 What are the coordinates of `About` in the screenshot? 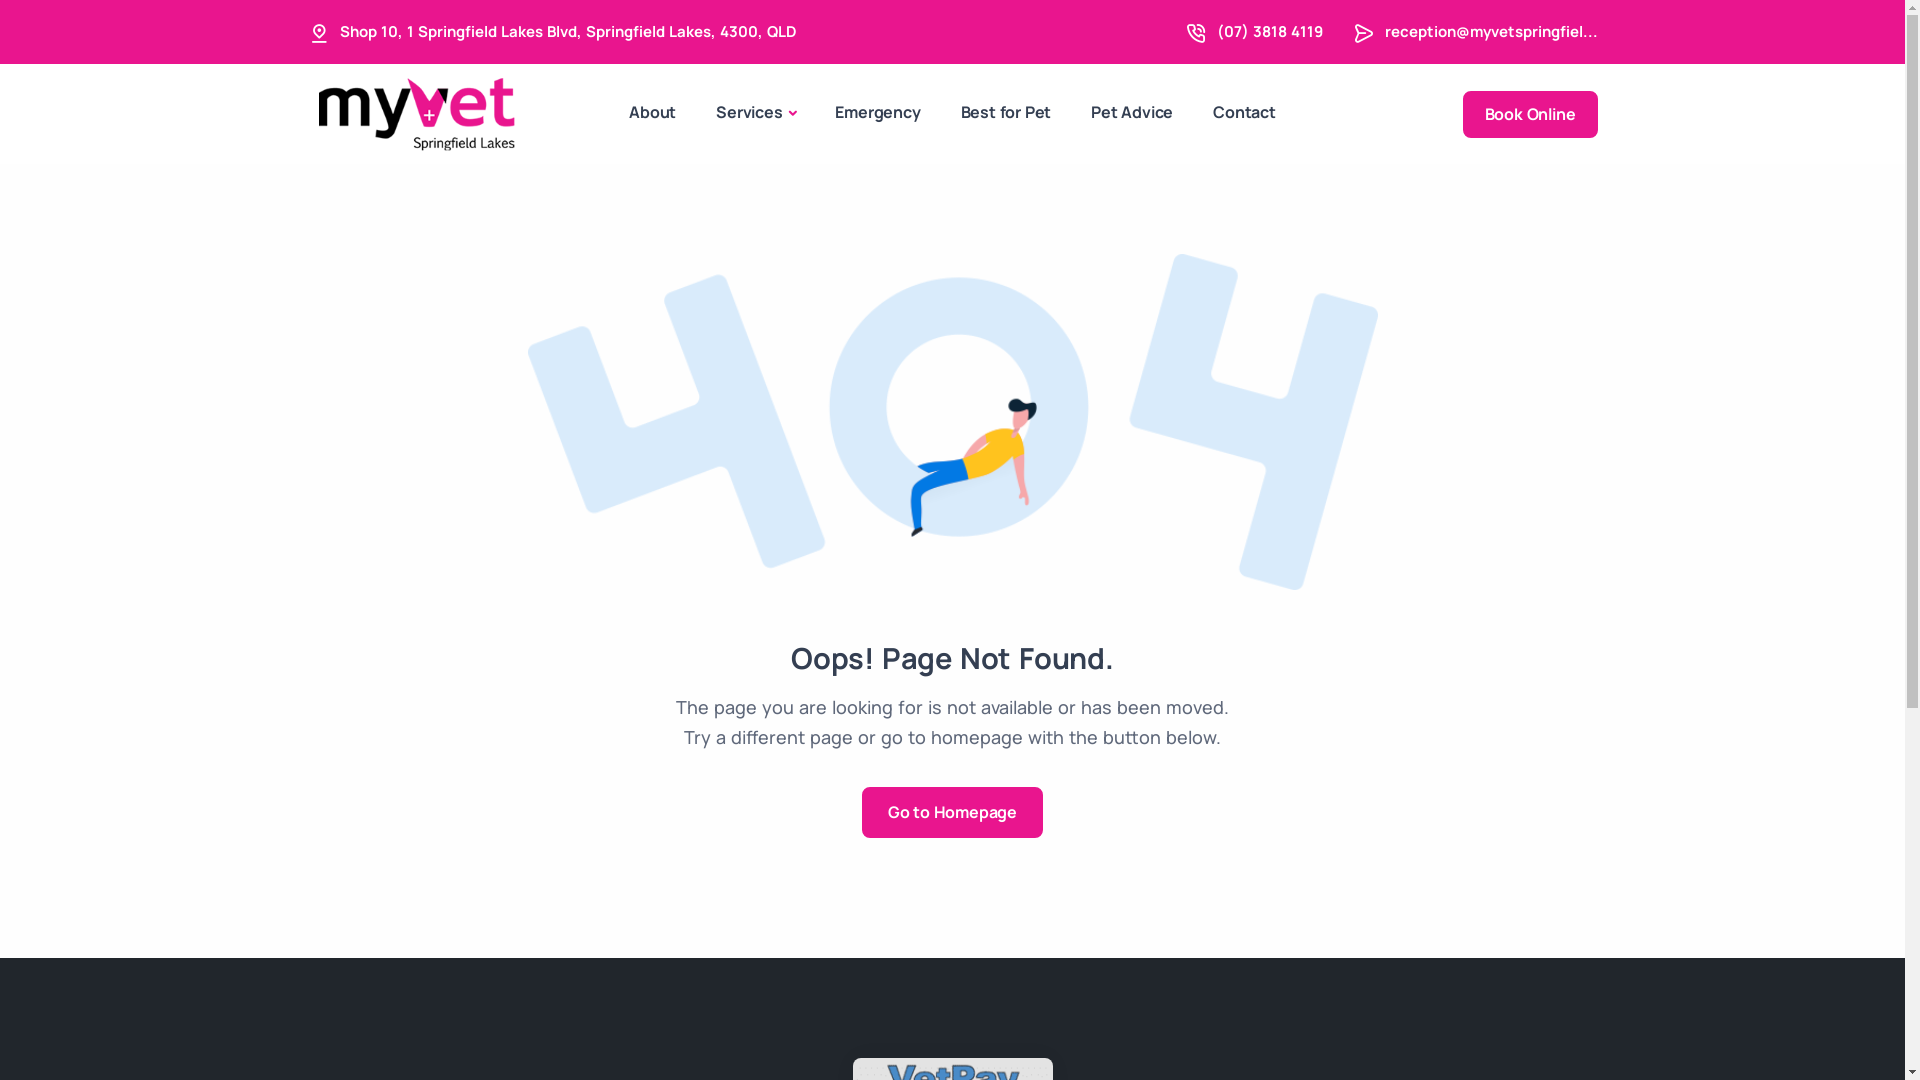 It's located at (652, 112).